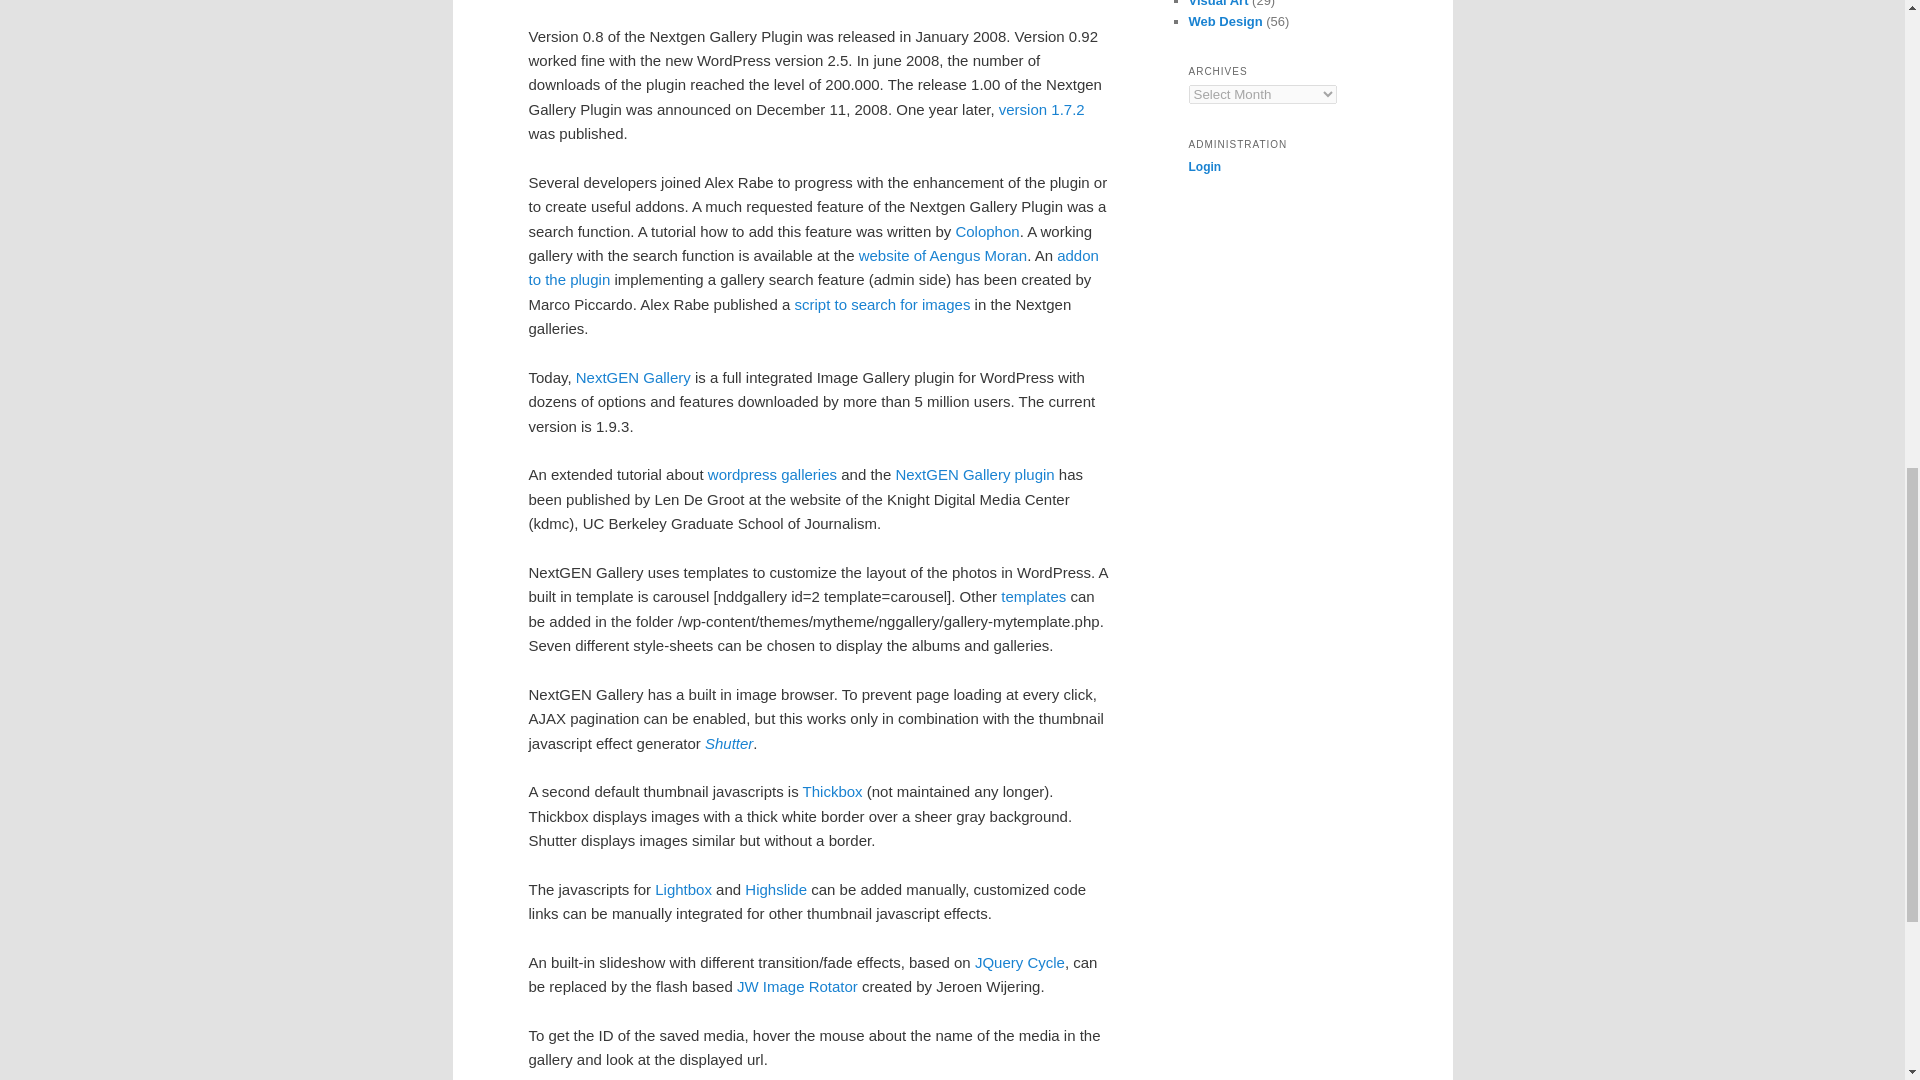 This screenshot has height=1080, width=1920. I want to click on NextGEN Gallery Demo, so click(634, 377).